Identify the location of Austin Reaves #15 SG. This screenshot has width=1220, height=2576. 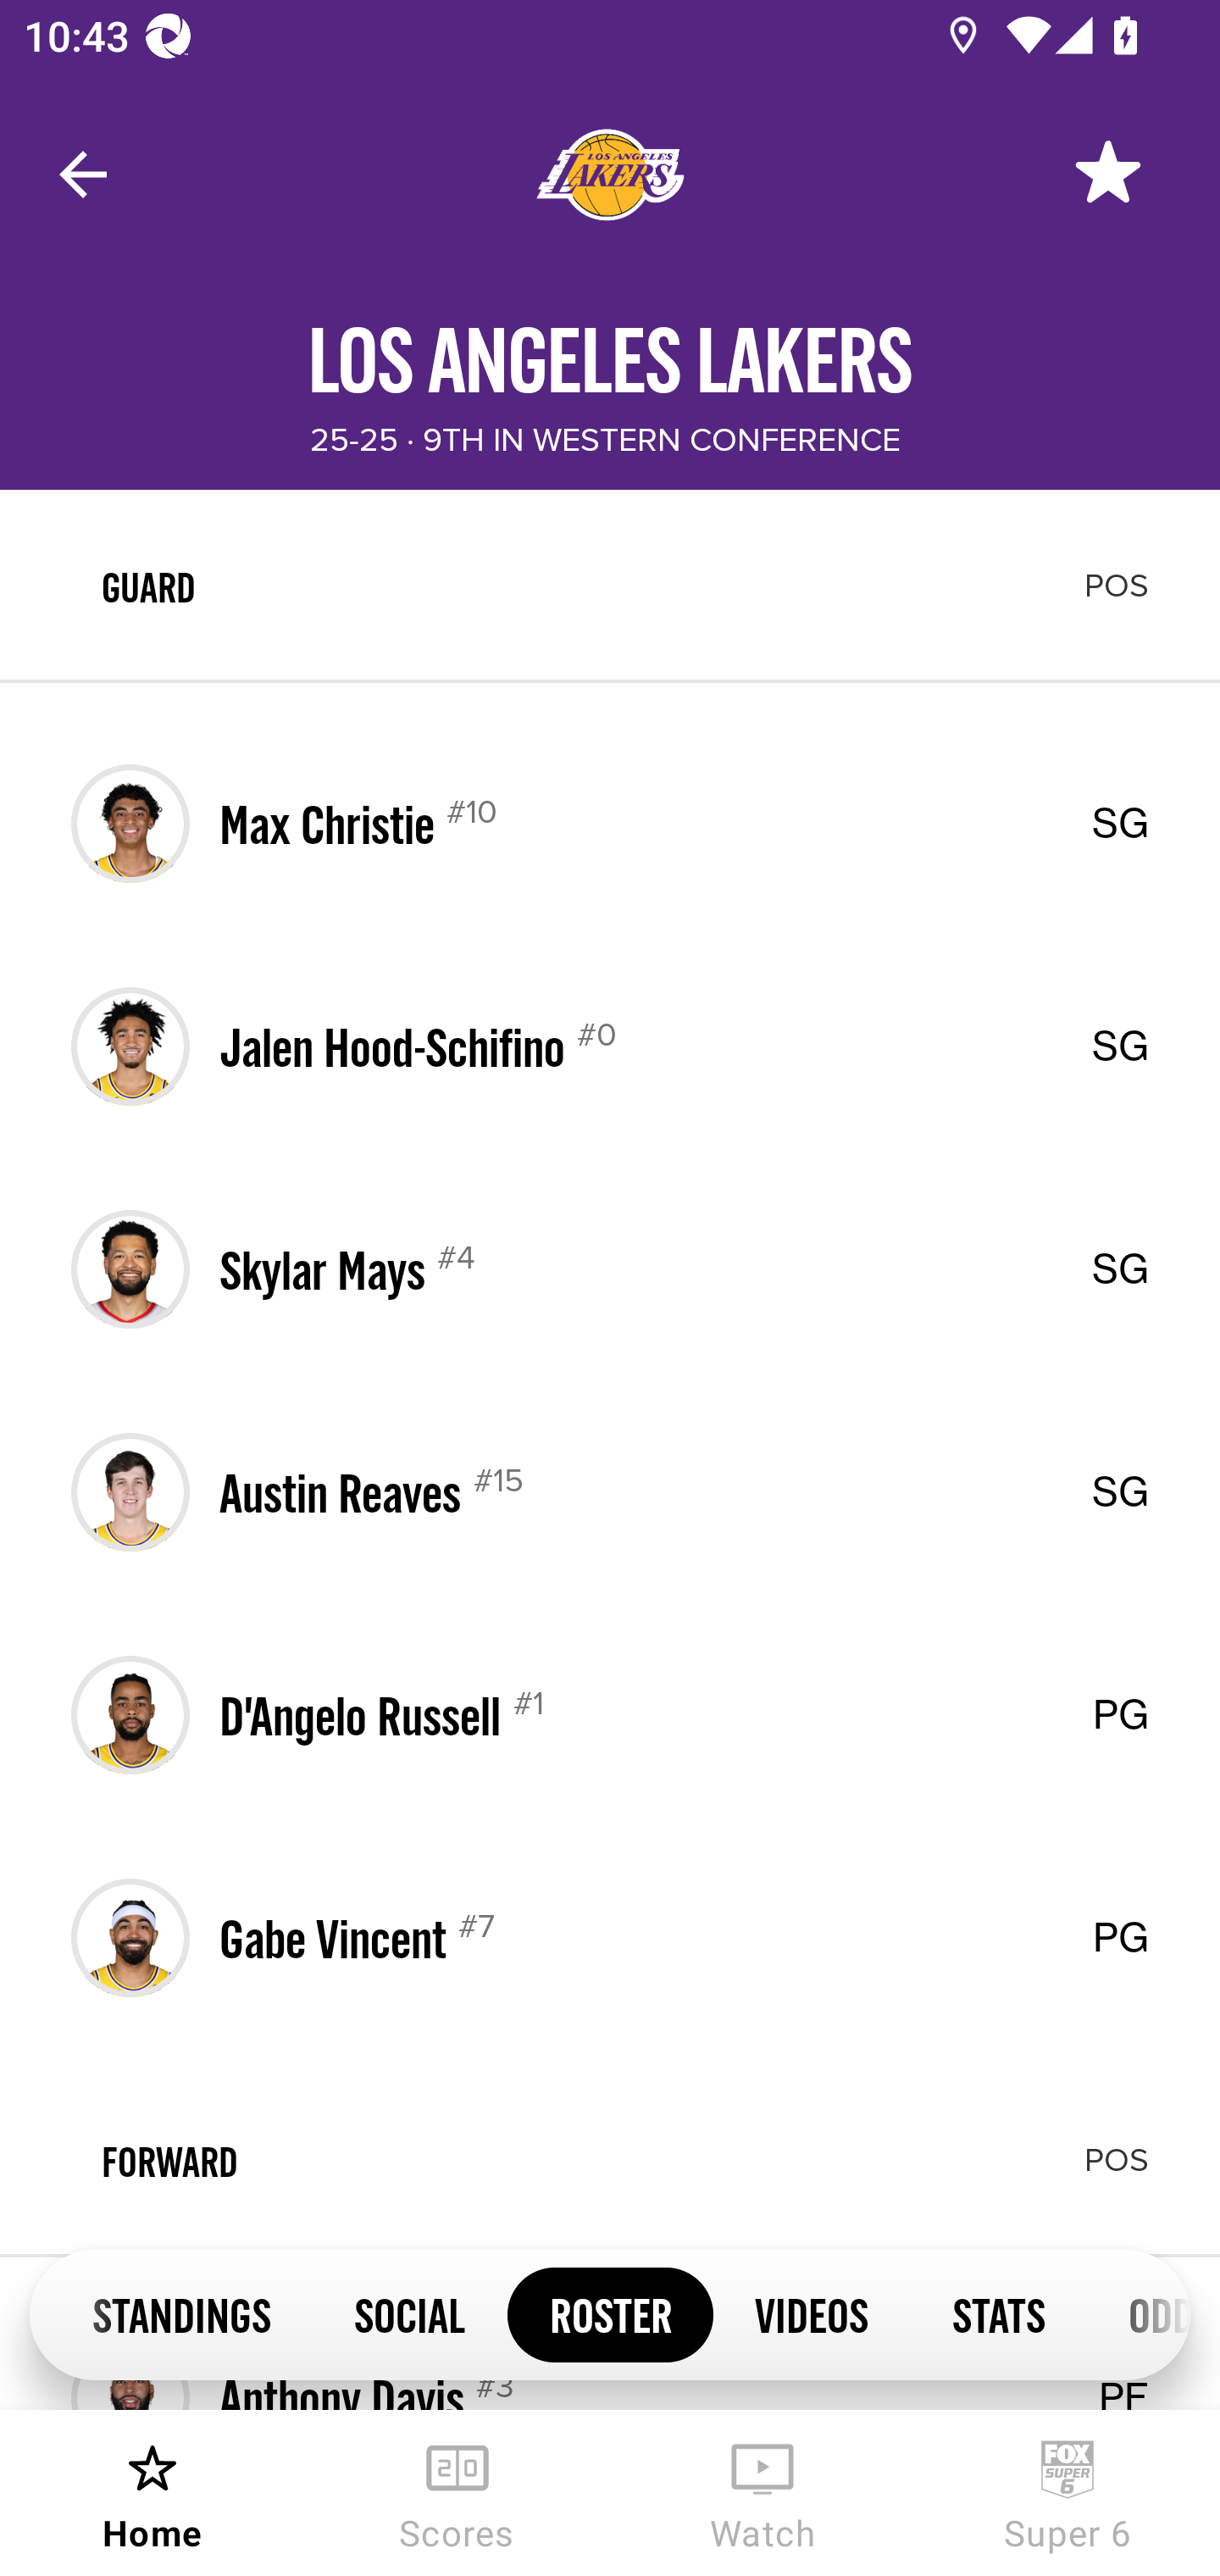
(610, 1491).